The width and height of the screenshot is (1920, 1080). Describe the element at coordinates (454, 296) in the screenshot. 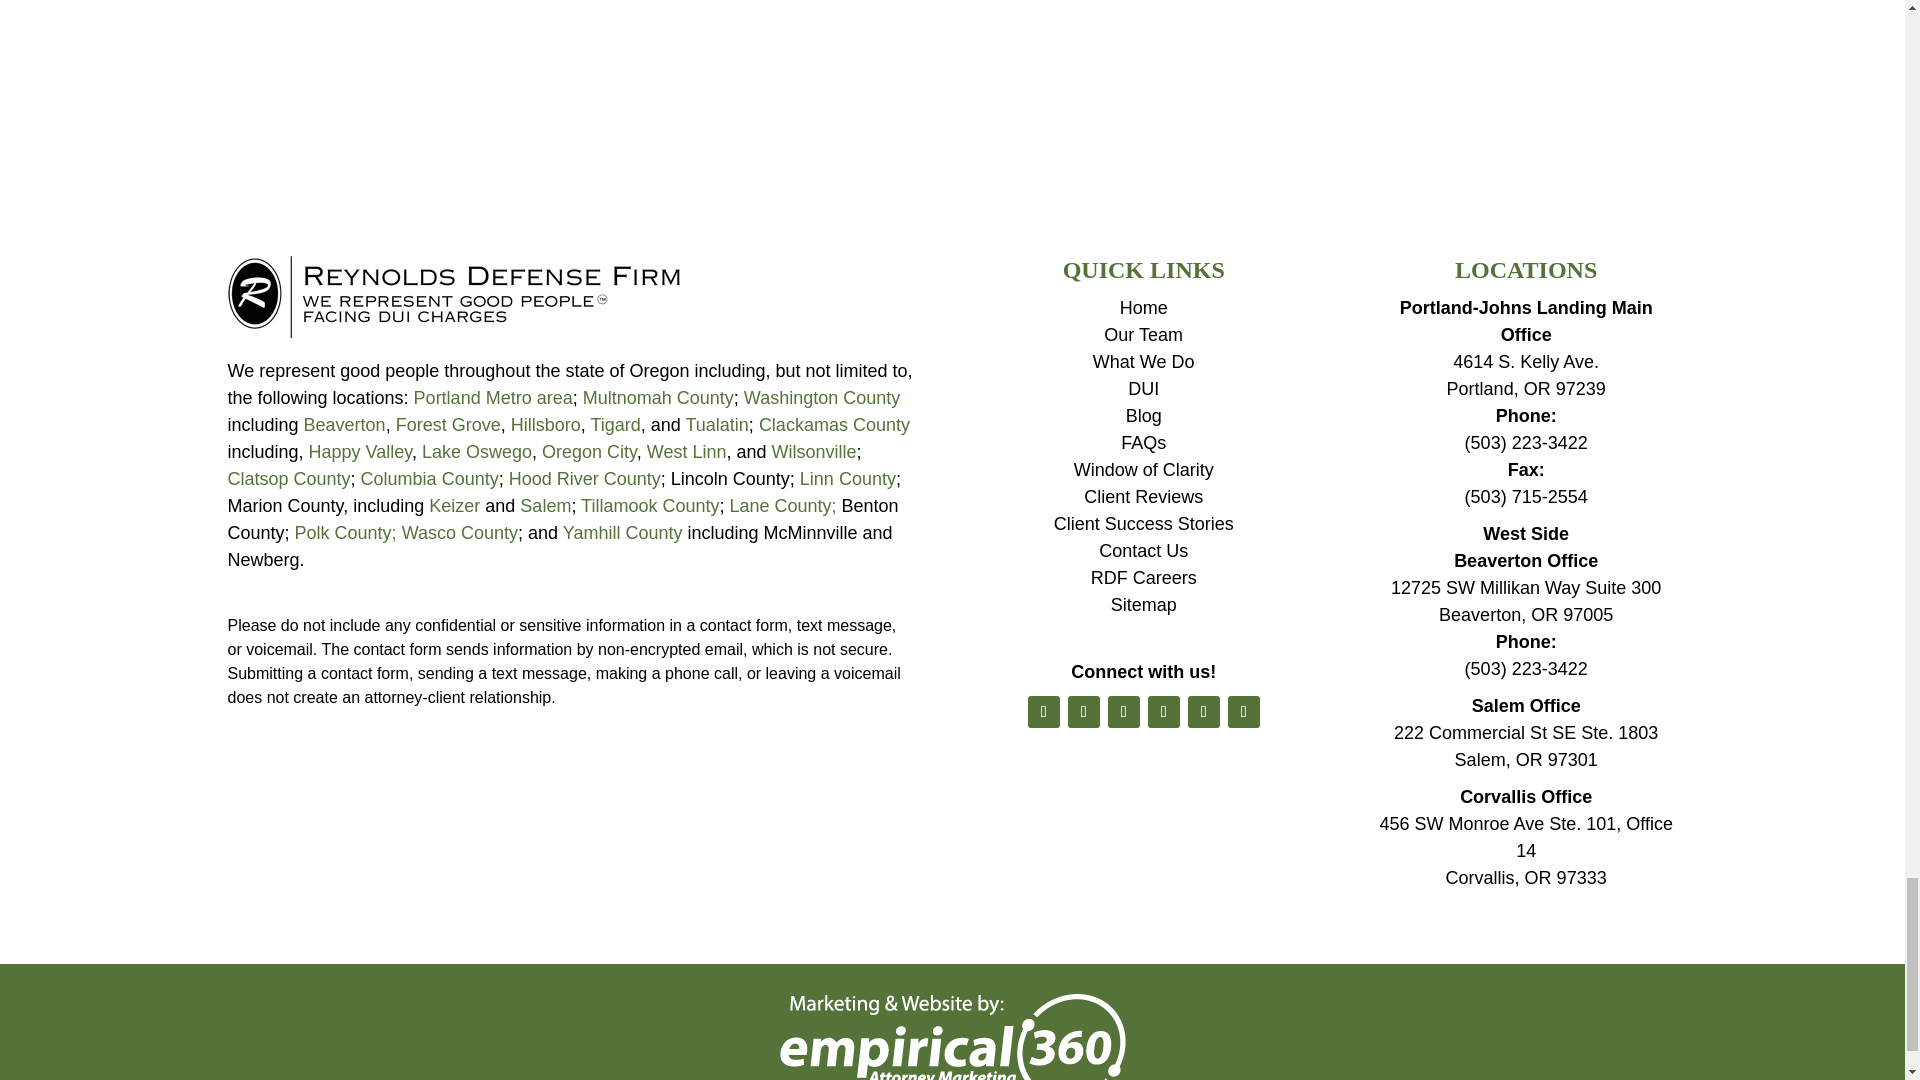

I see `justia-reynoldsdefensefirm-com` at that location.